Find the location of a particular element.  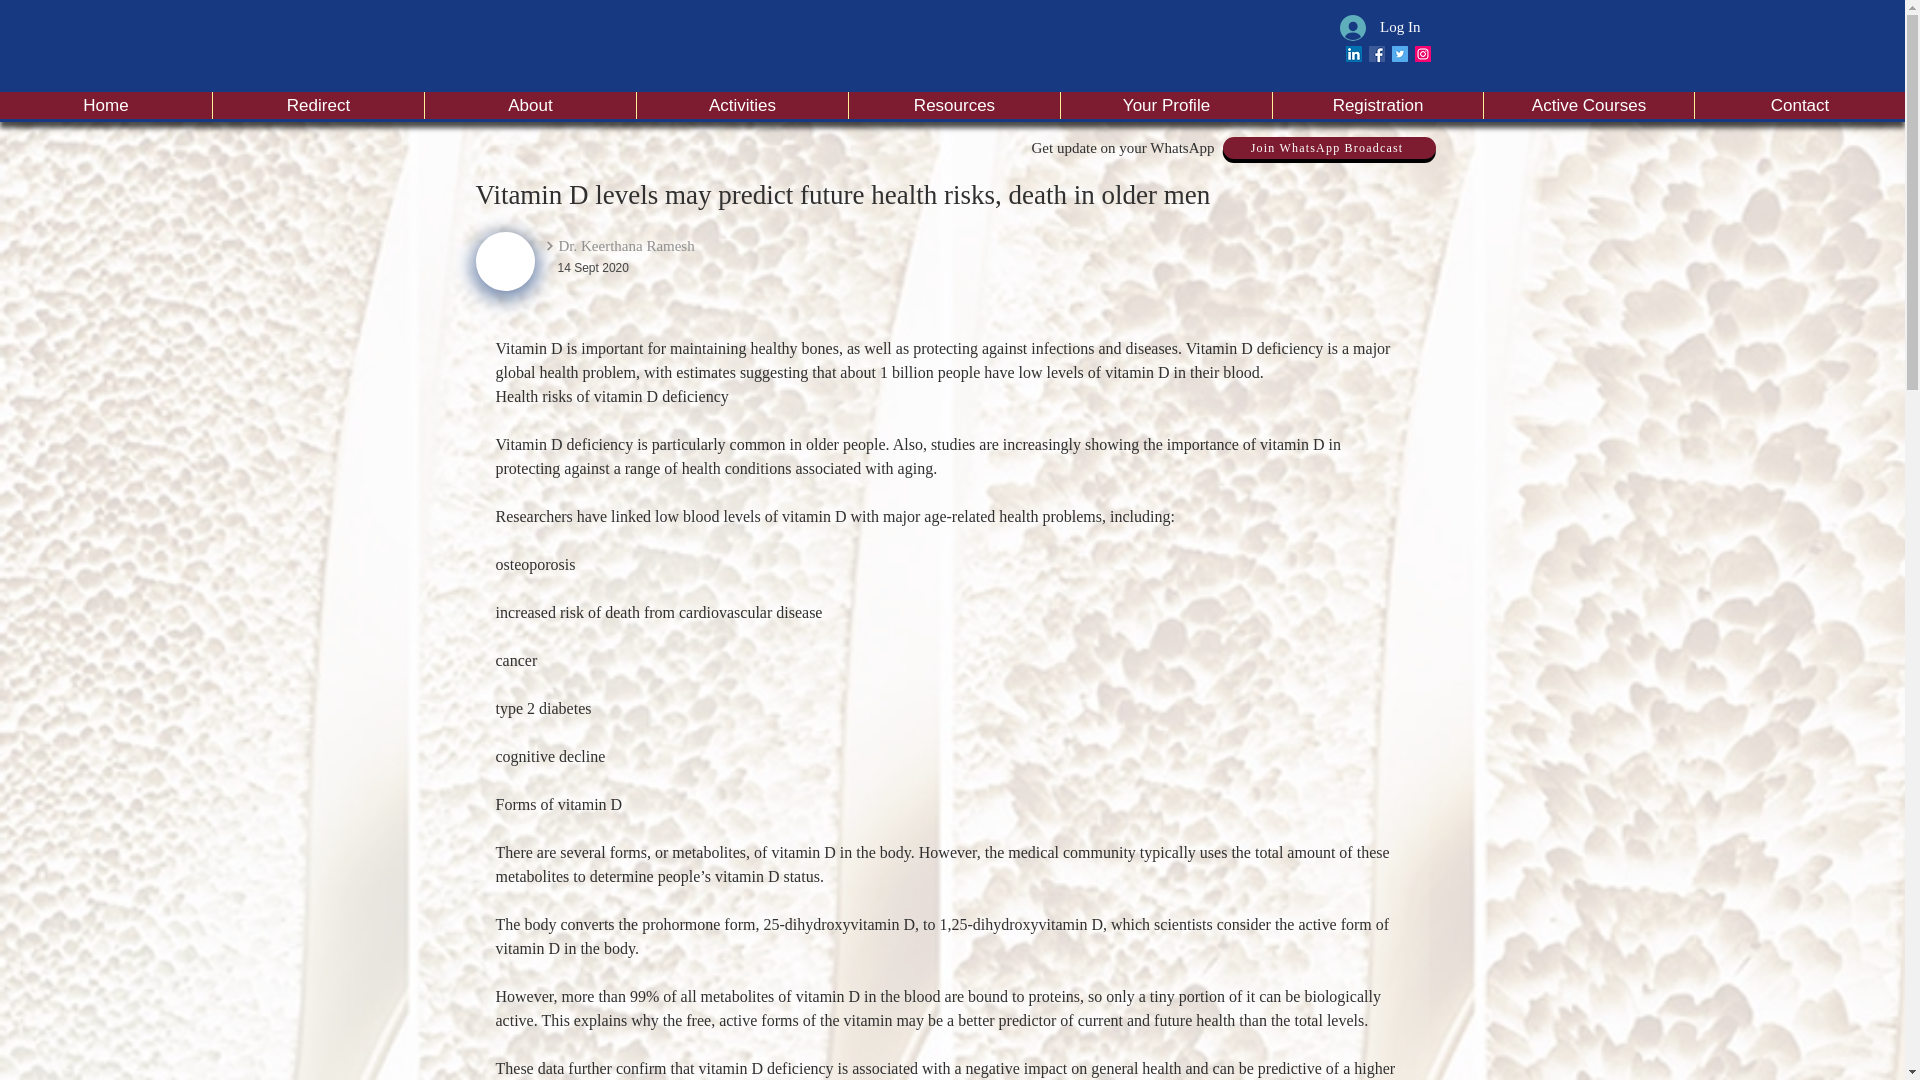

Join WhatsApp Broadcast is located at coordinates (1328, 148).